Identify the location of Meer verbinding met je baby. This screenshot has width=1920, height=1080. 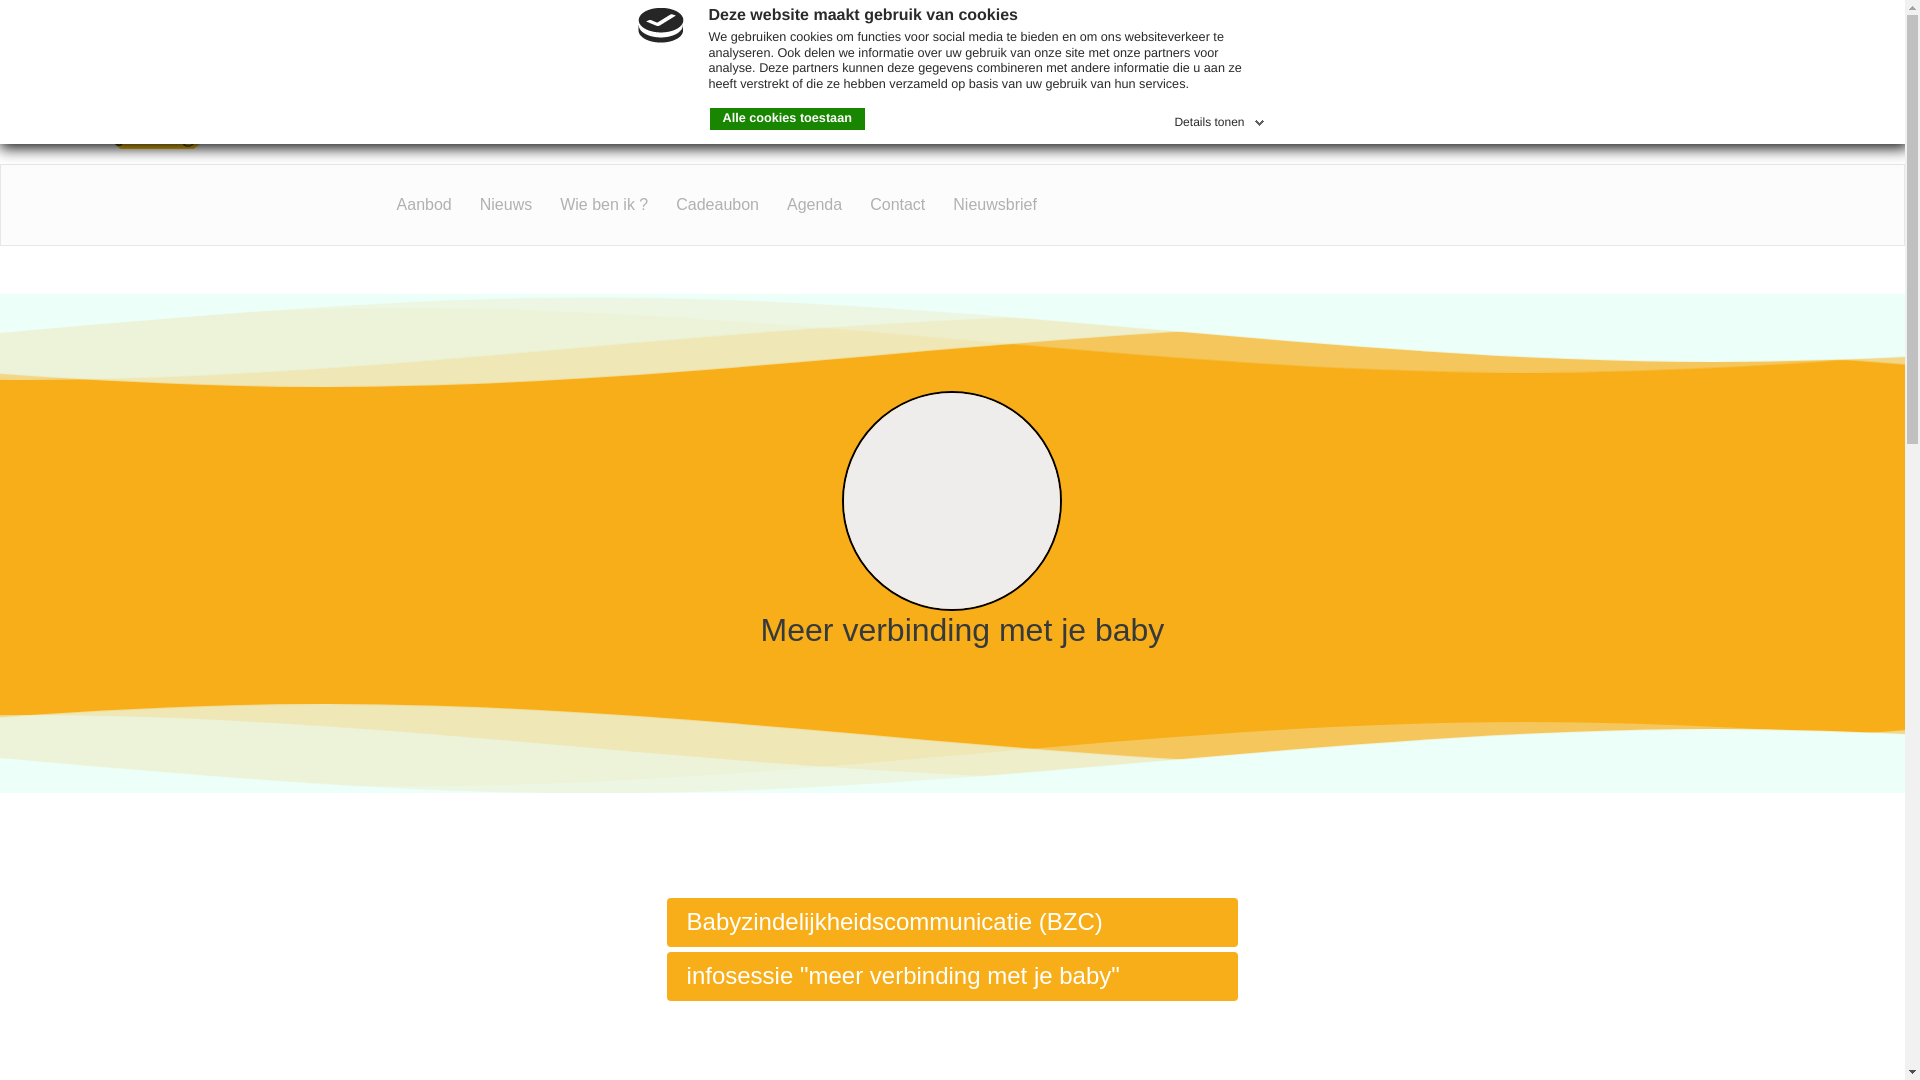
(952, 524).